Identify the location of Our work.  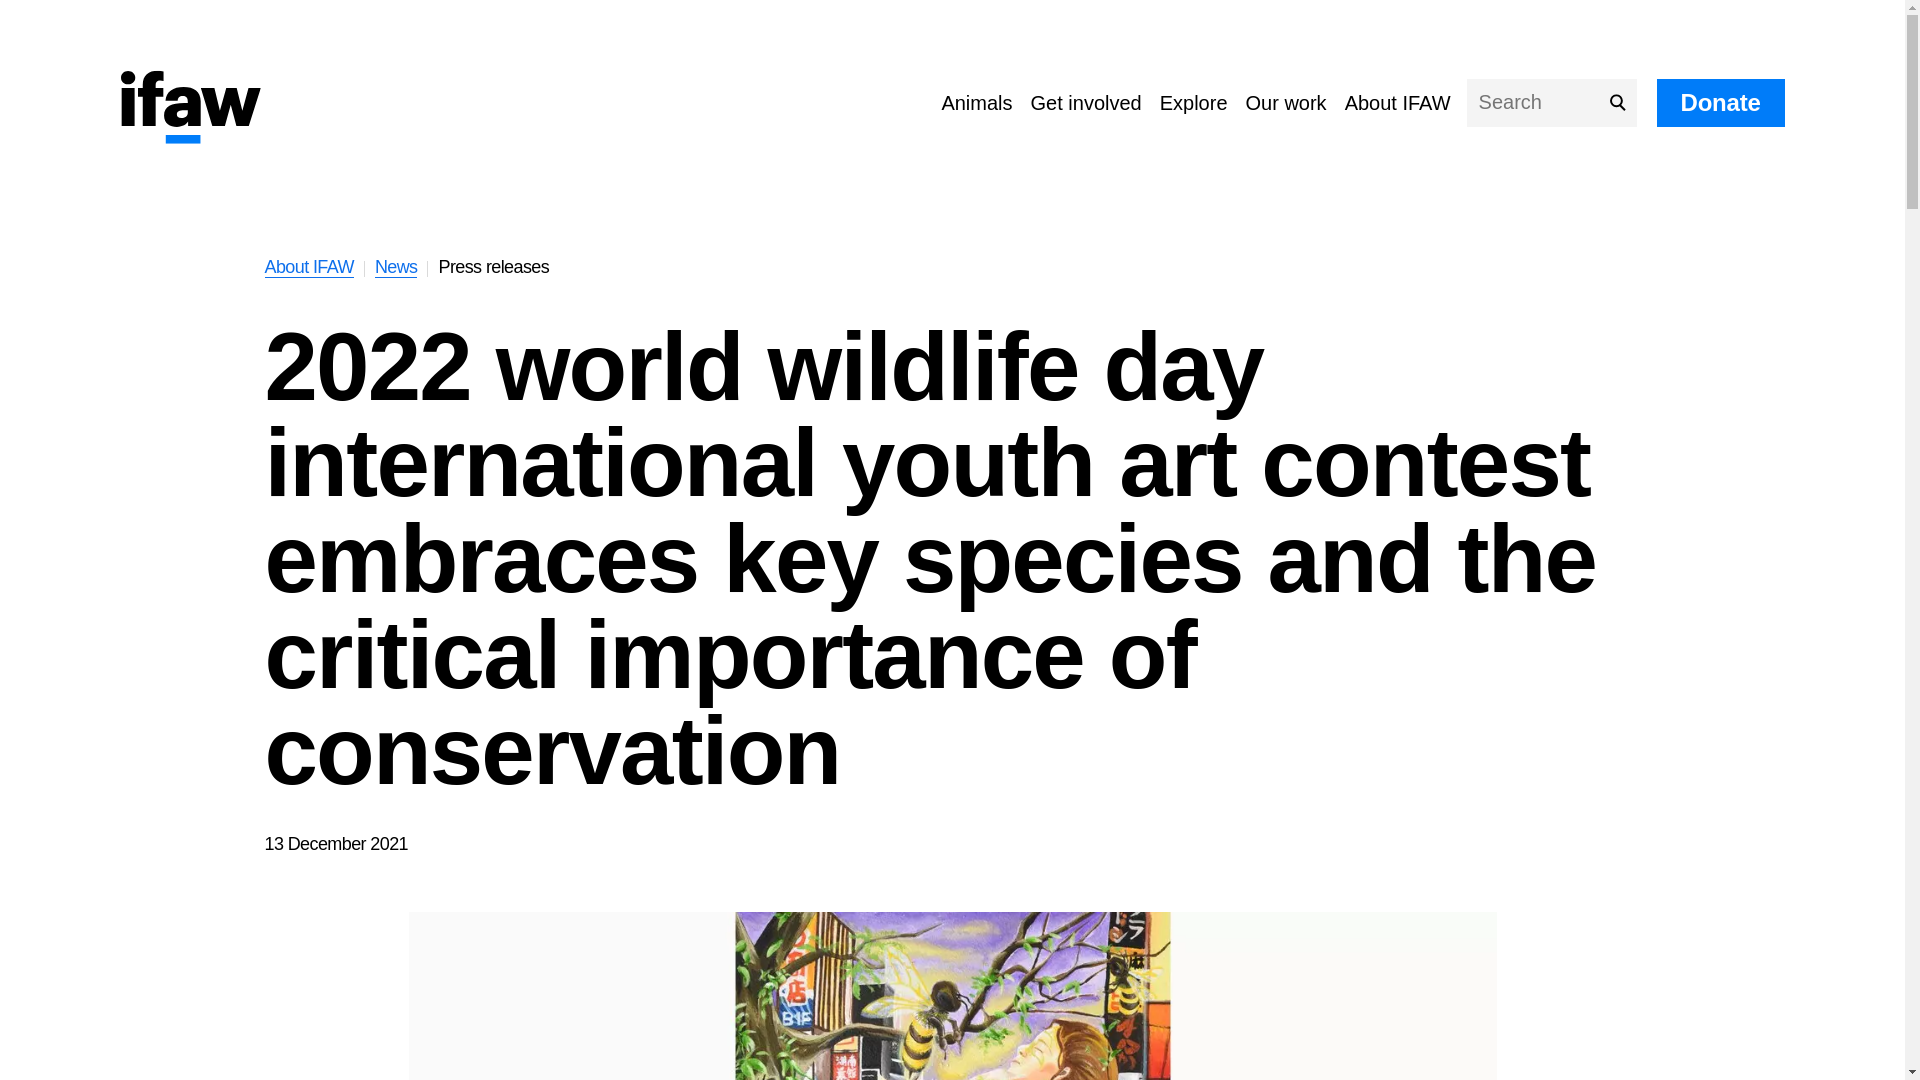
(1286, 102).